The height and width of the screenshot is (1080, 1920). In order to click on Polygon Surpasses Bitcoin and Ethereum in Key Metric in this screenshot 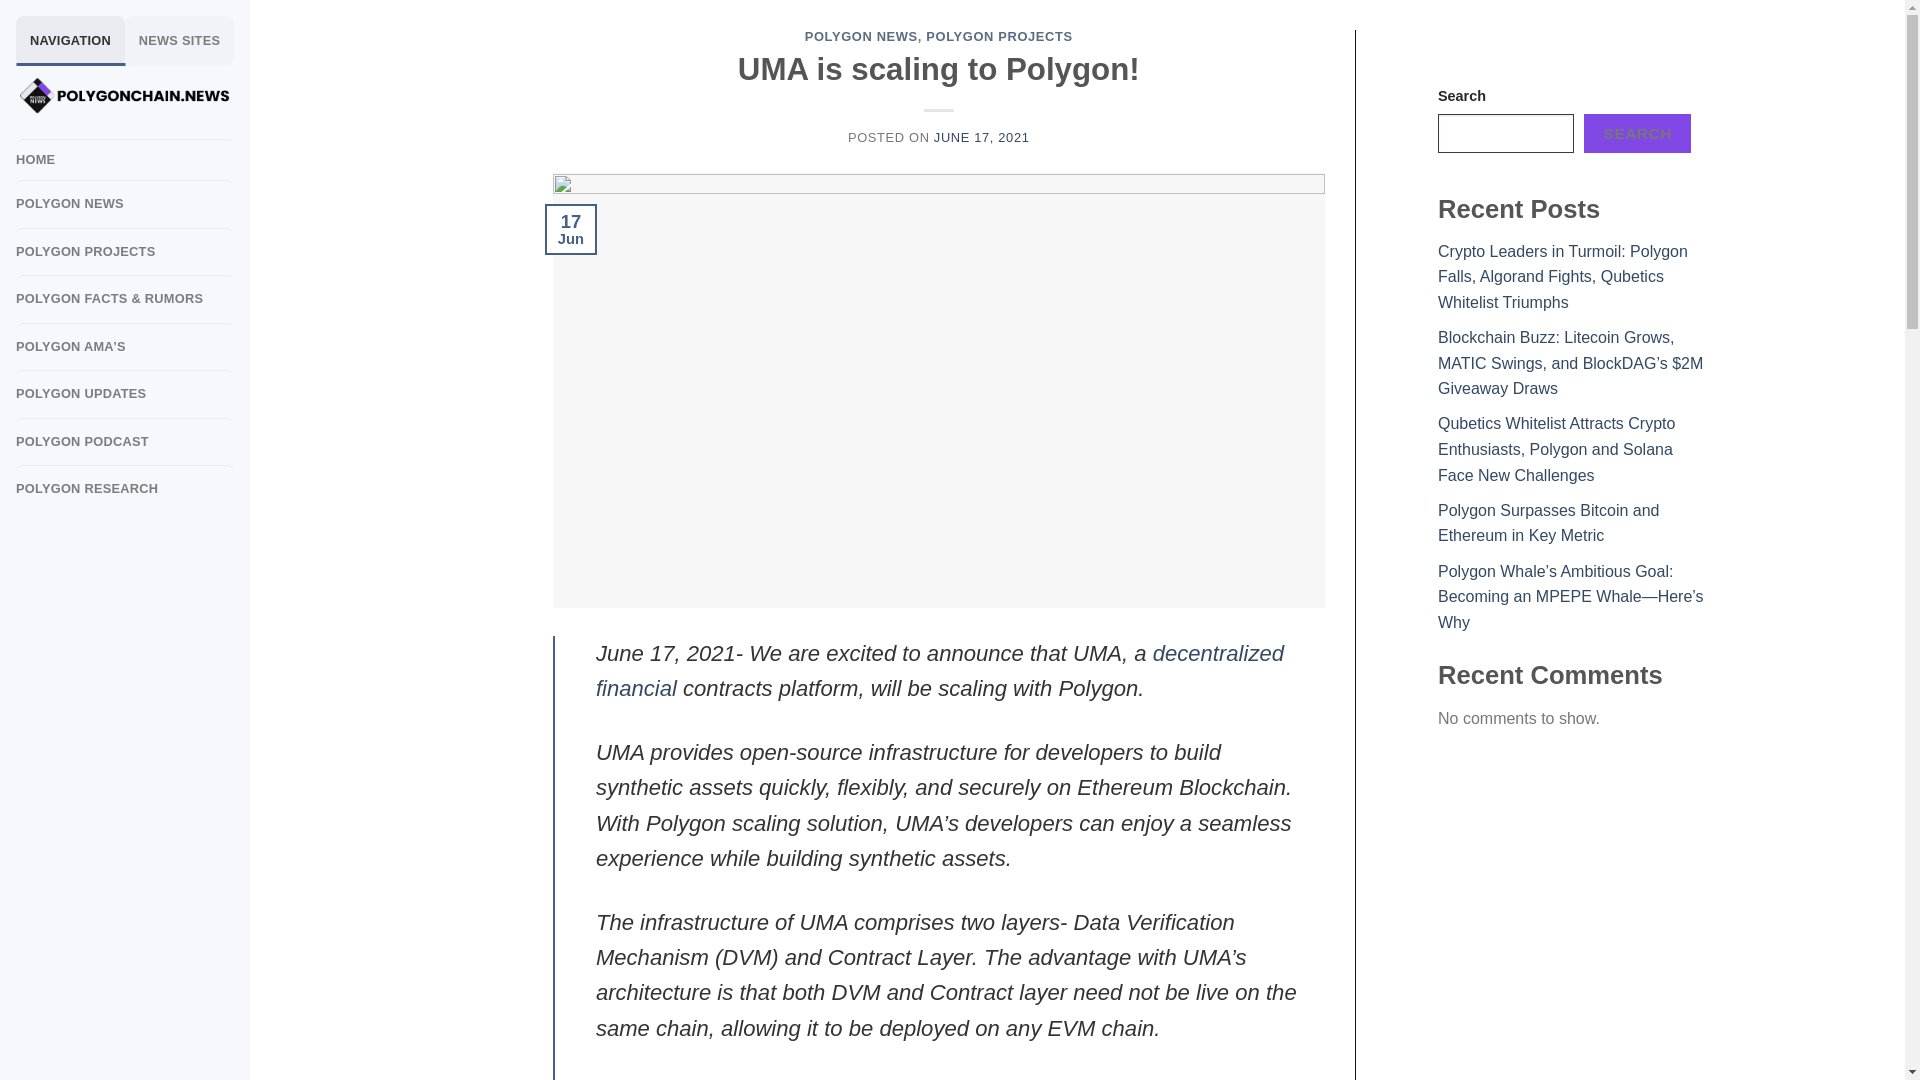, I will do `click(1548, 524)`.